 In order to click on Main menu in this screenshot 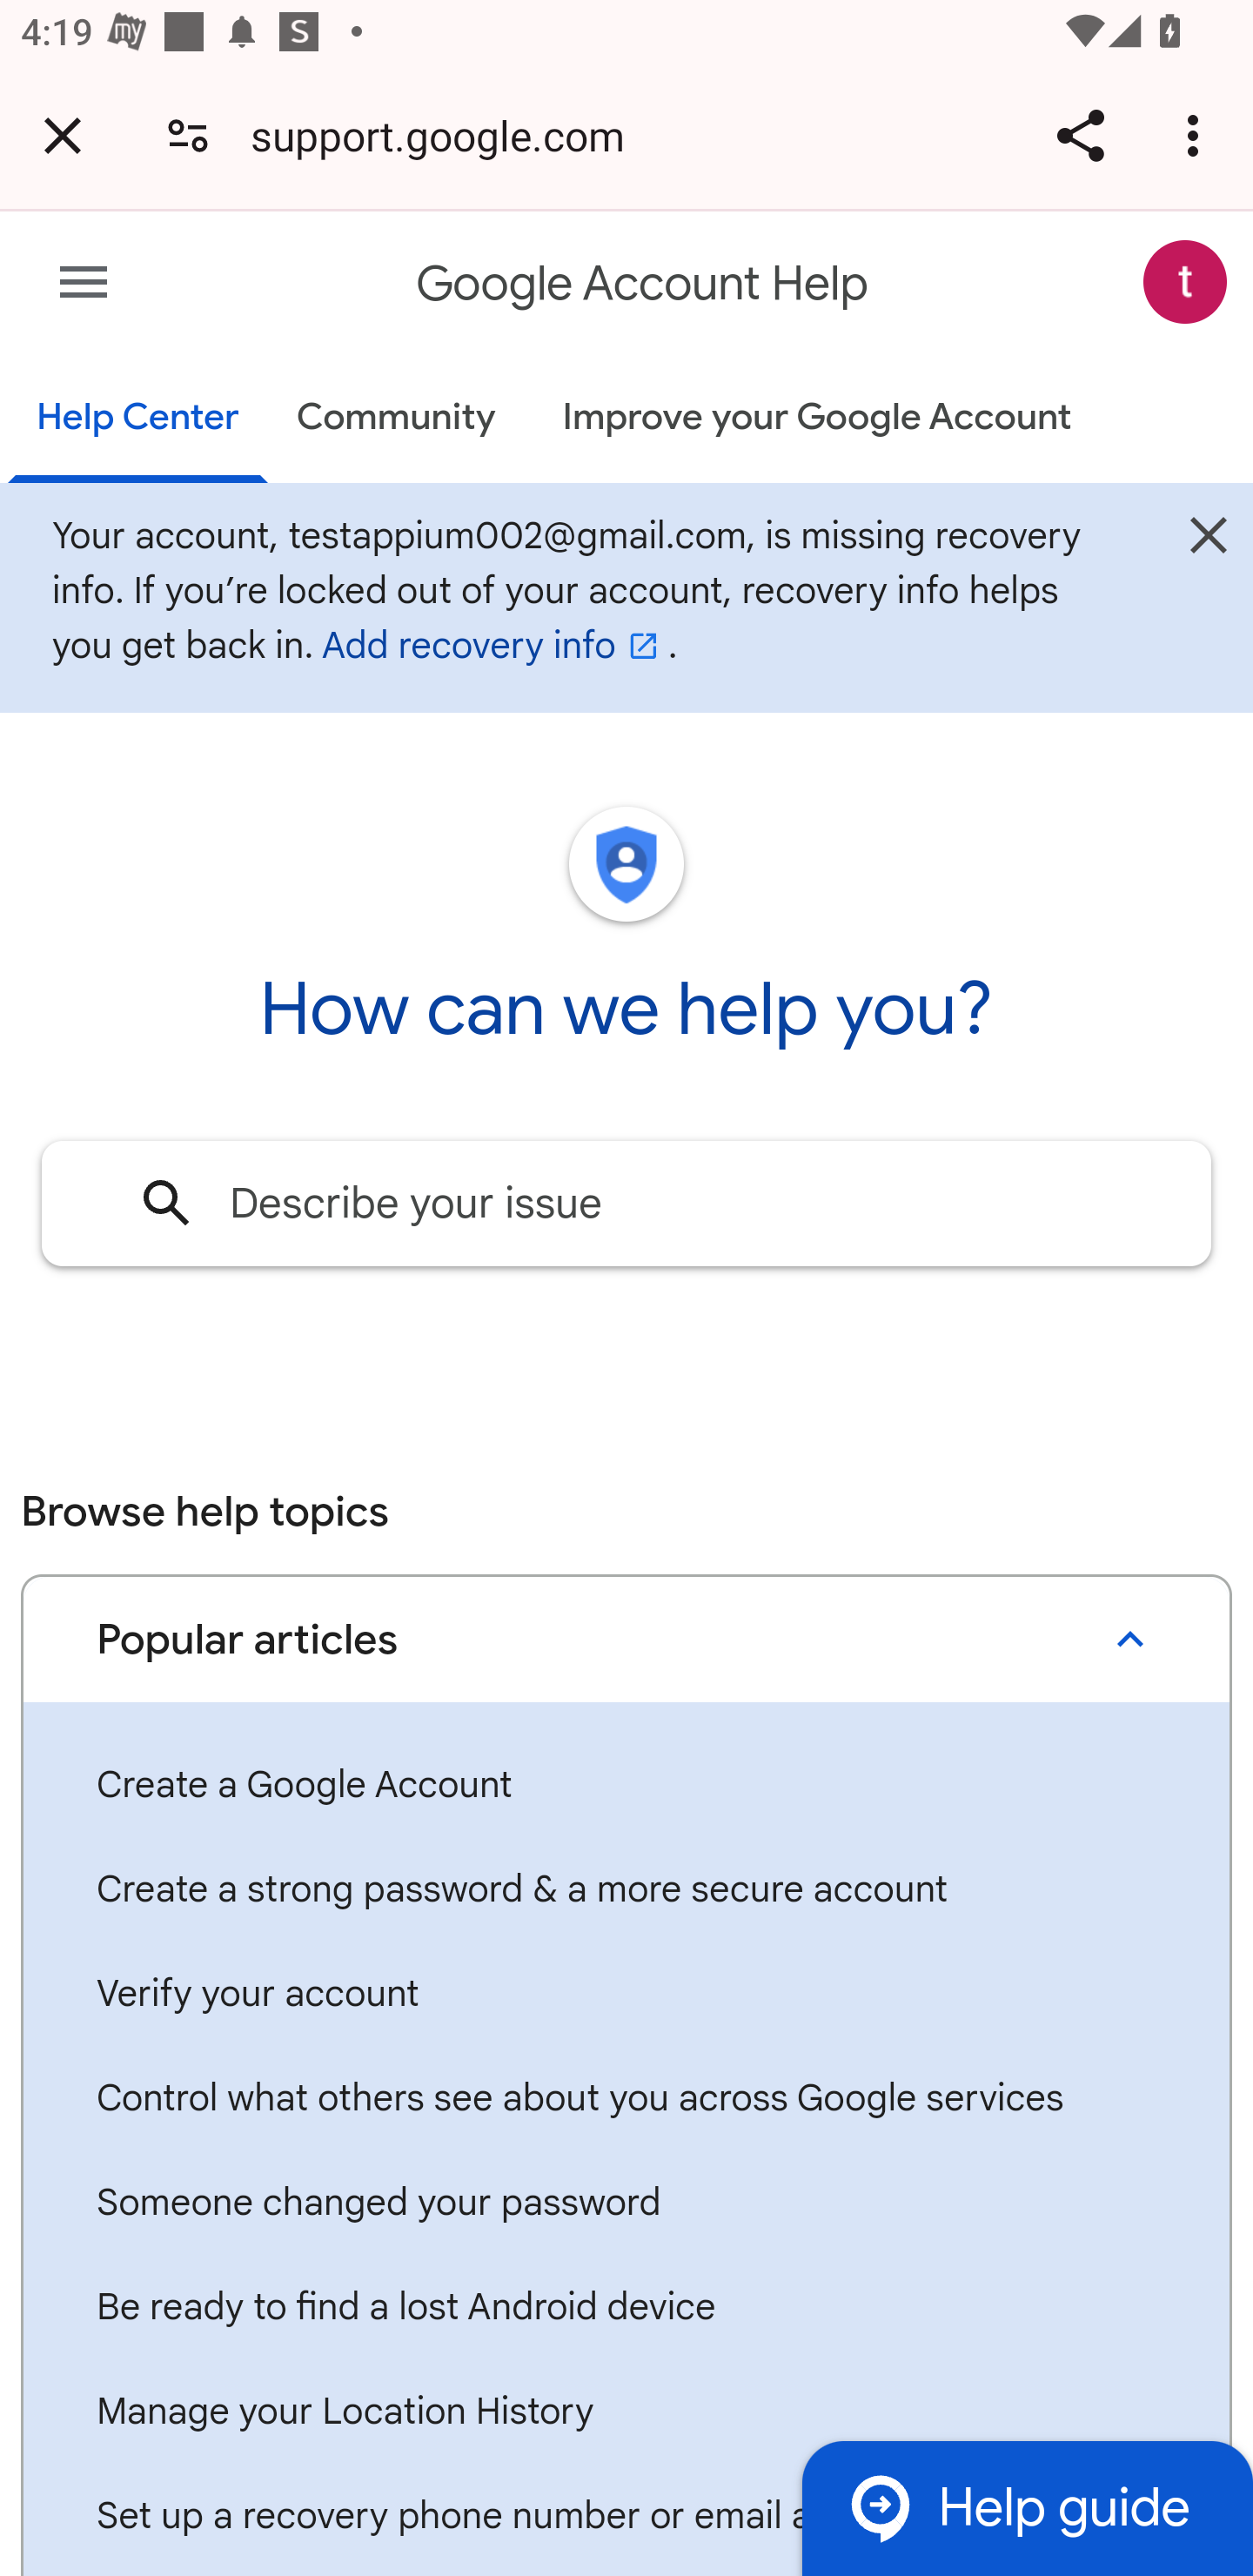, I will do `click(84, 282)`.